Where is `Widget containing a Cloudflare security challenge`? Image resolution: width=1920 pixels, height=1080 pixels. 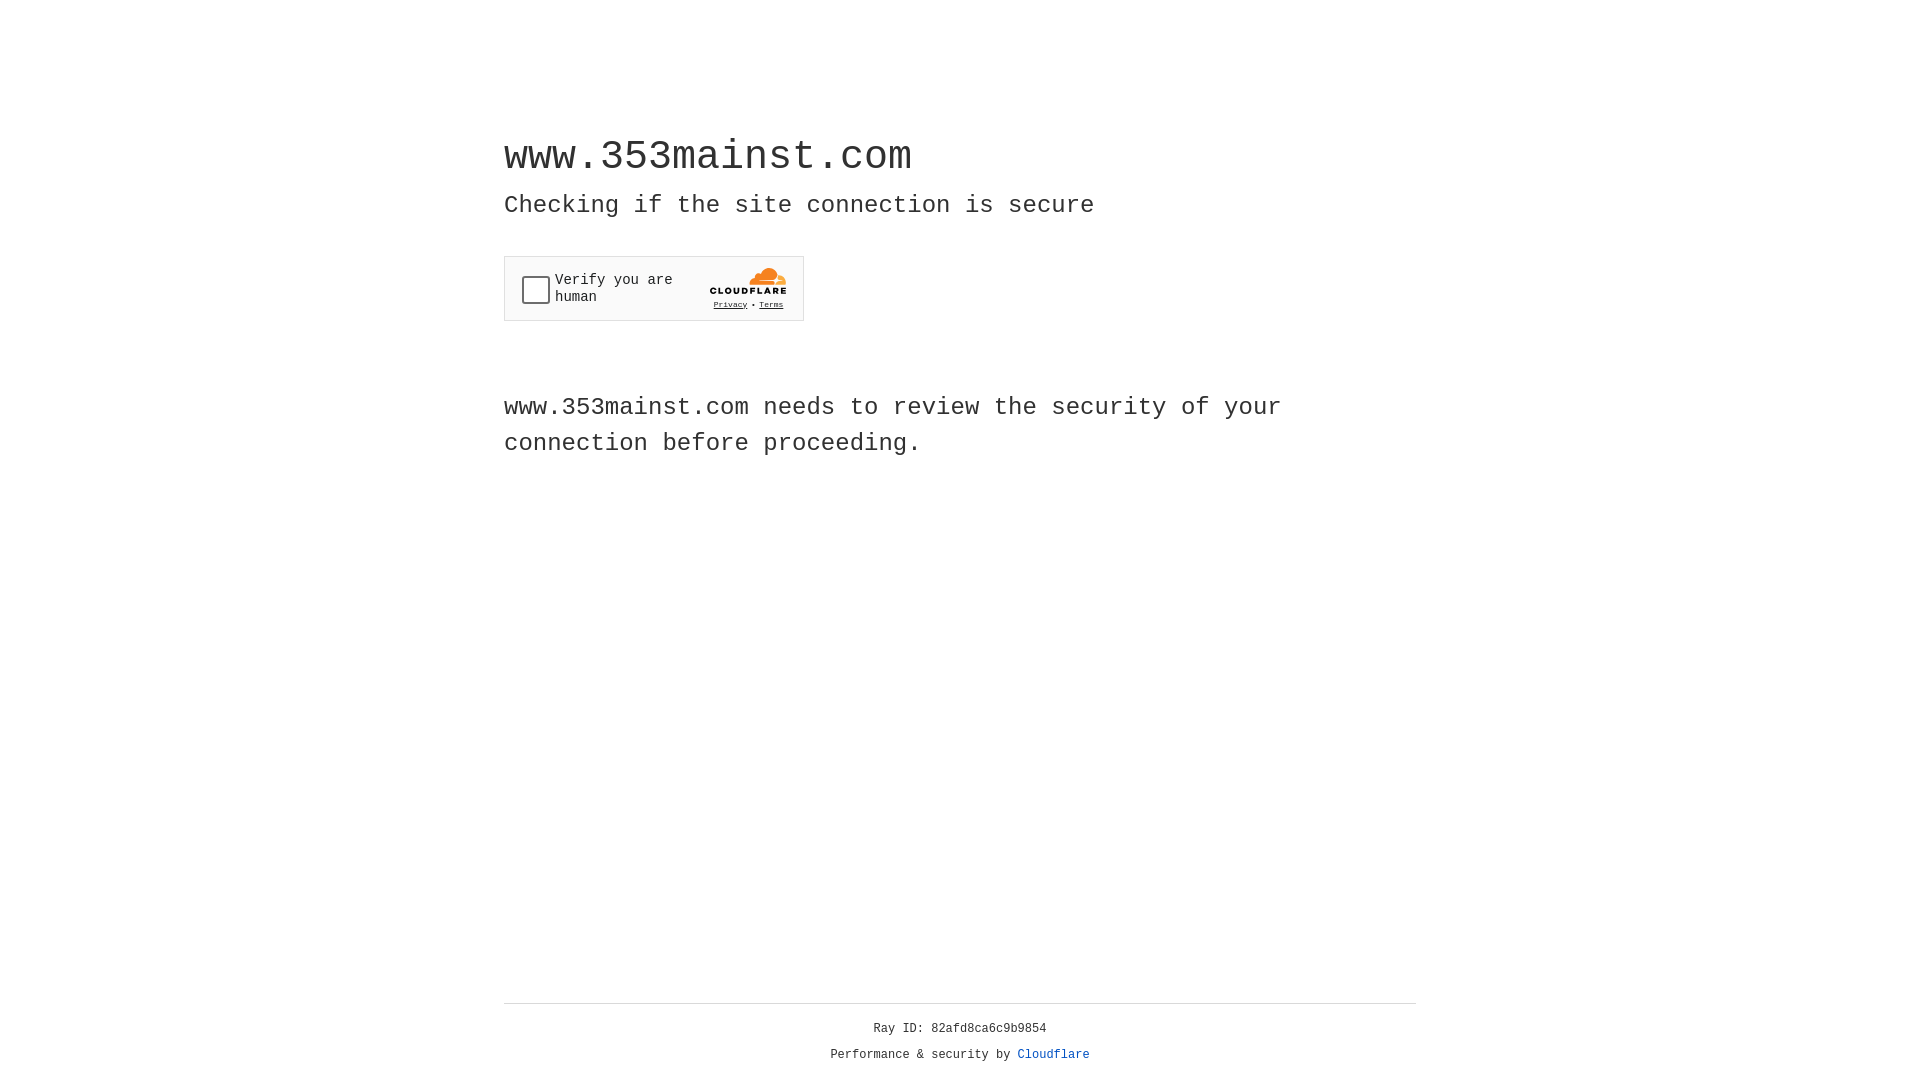 Widget containing a Cloudflare security challenge is located at coordinates (654, 288).